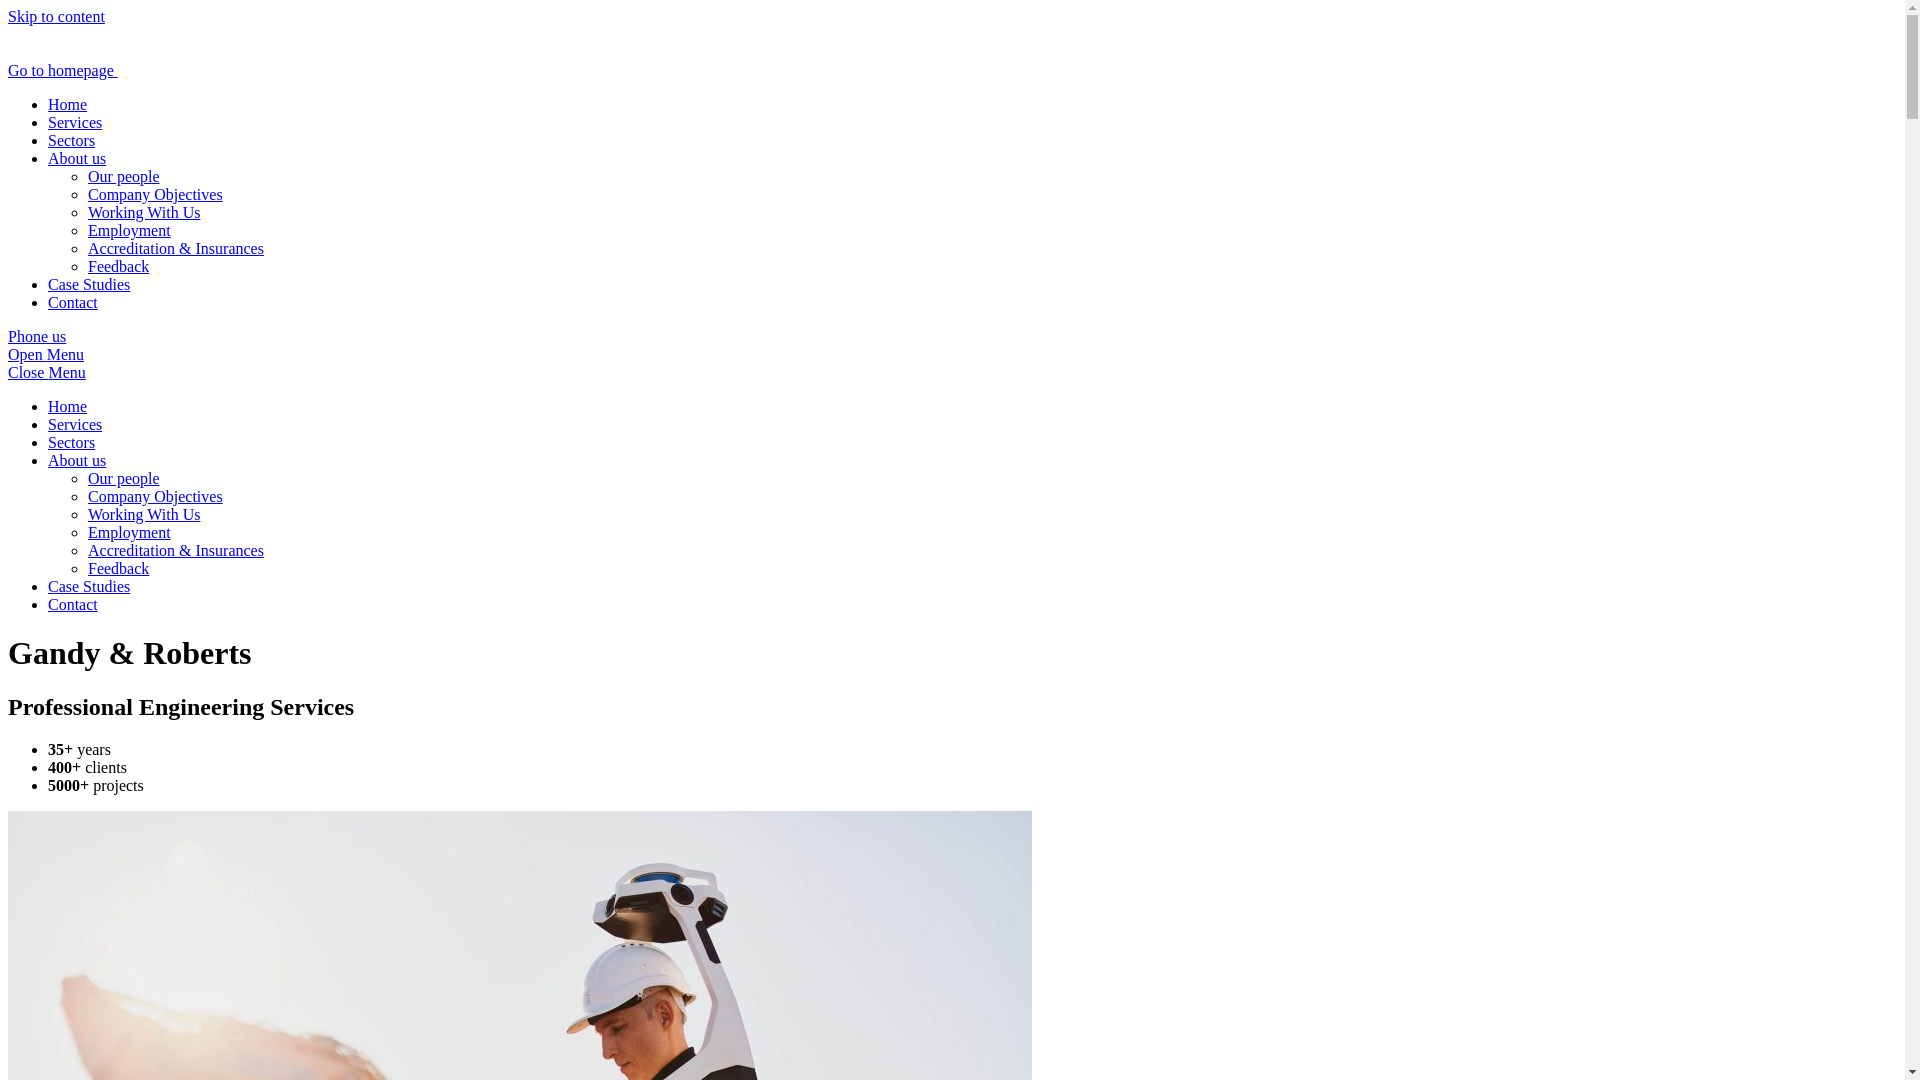 Image resolution: width=1920 pixels, height=1080 pixels. What do you see at coordinates (156, 194) in the screenshot?
I see `Company Objectives` at bounding box center [156, 194].